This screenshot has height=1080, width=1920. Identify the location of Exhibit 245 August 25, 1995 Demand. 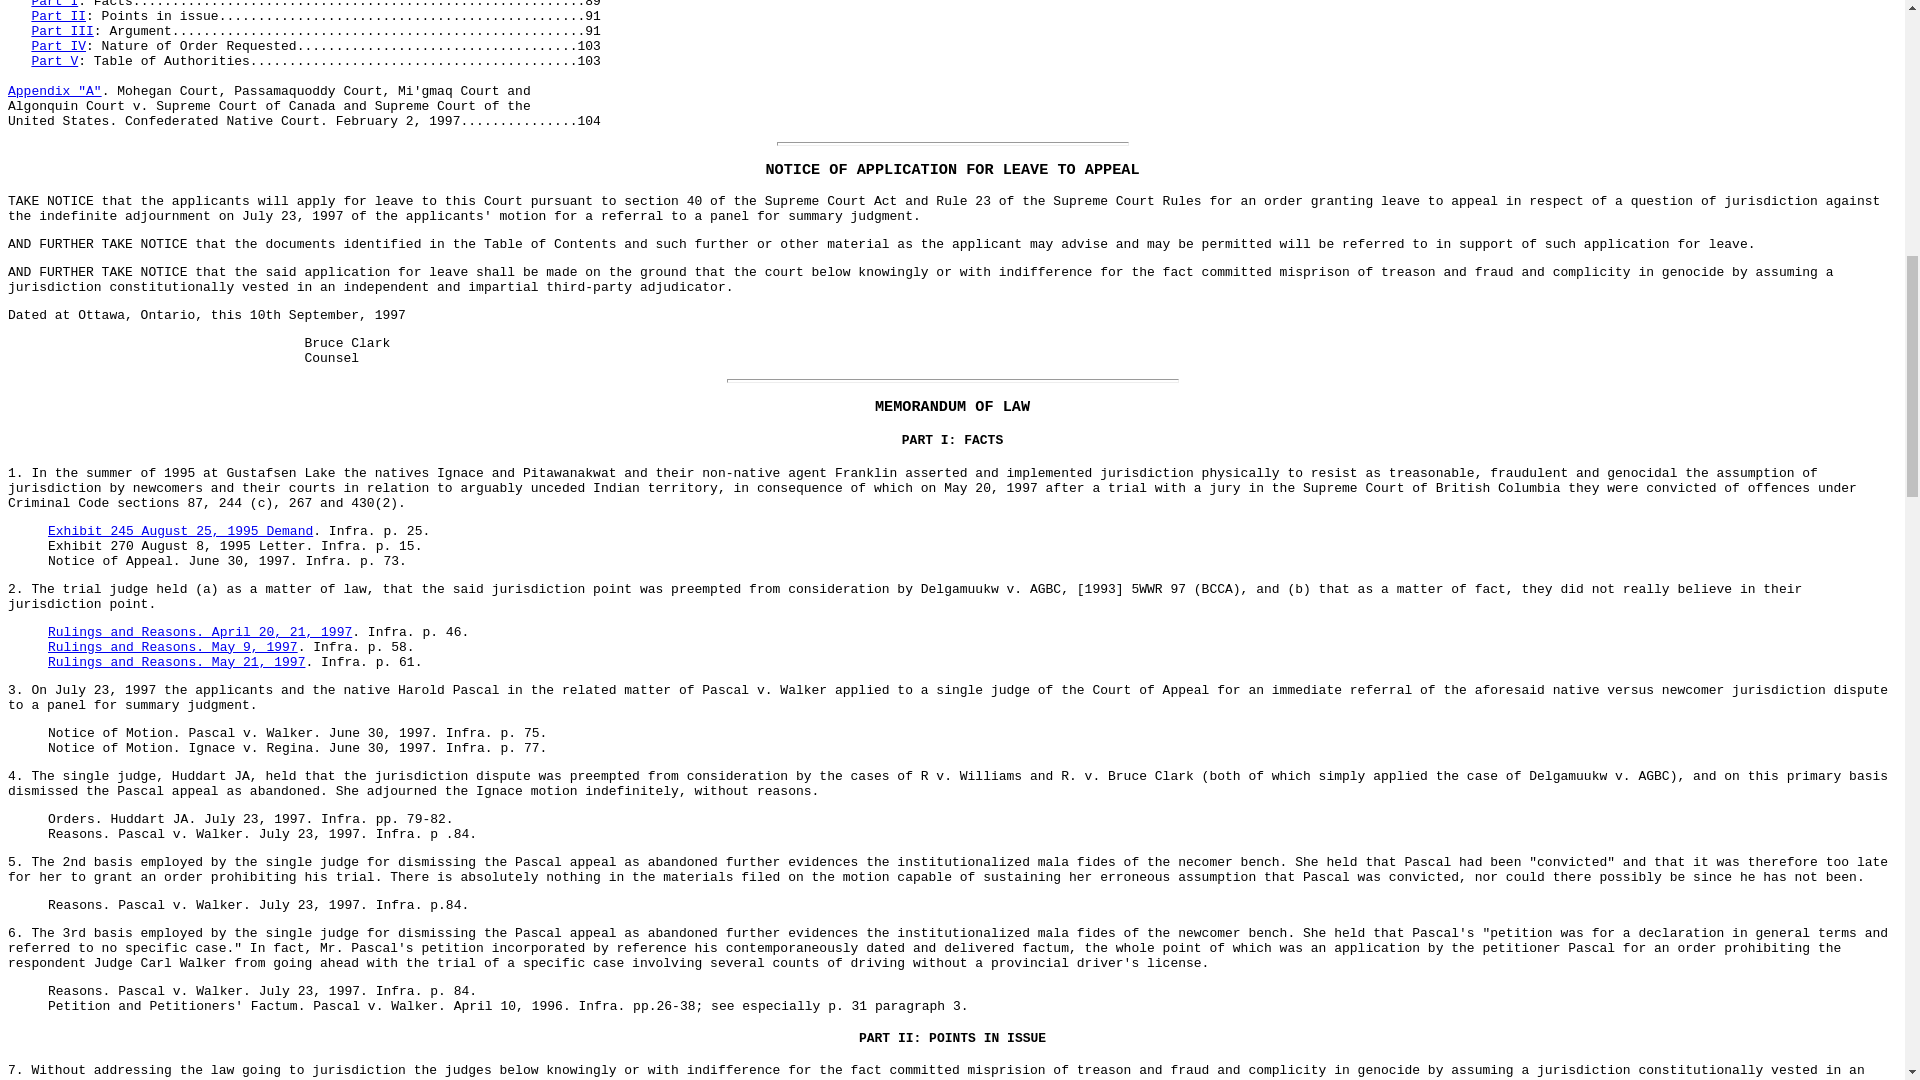
(180, 530).